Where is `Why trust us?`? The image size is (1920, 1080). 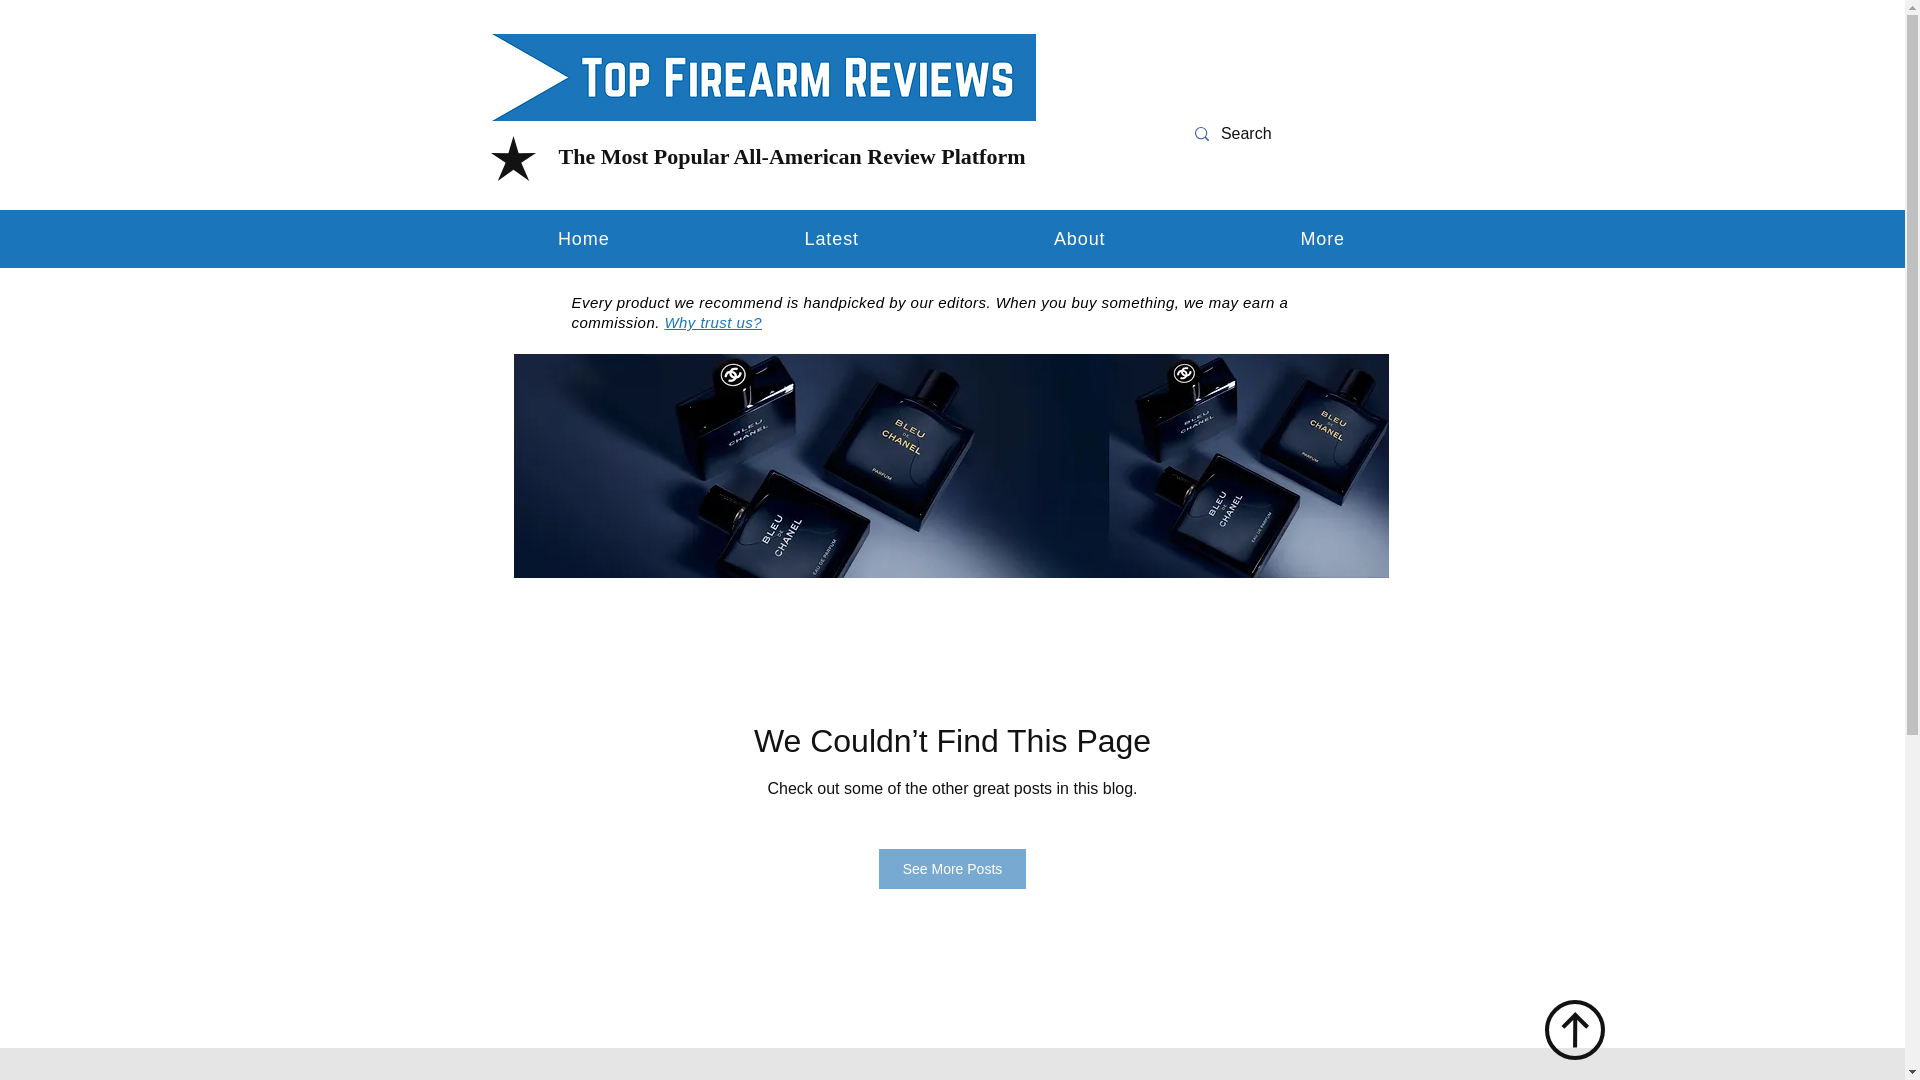 Why trust us? is located at coordinates (713, 322).